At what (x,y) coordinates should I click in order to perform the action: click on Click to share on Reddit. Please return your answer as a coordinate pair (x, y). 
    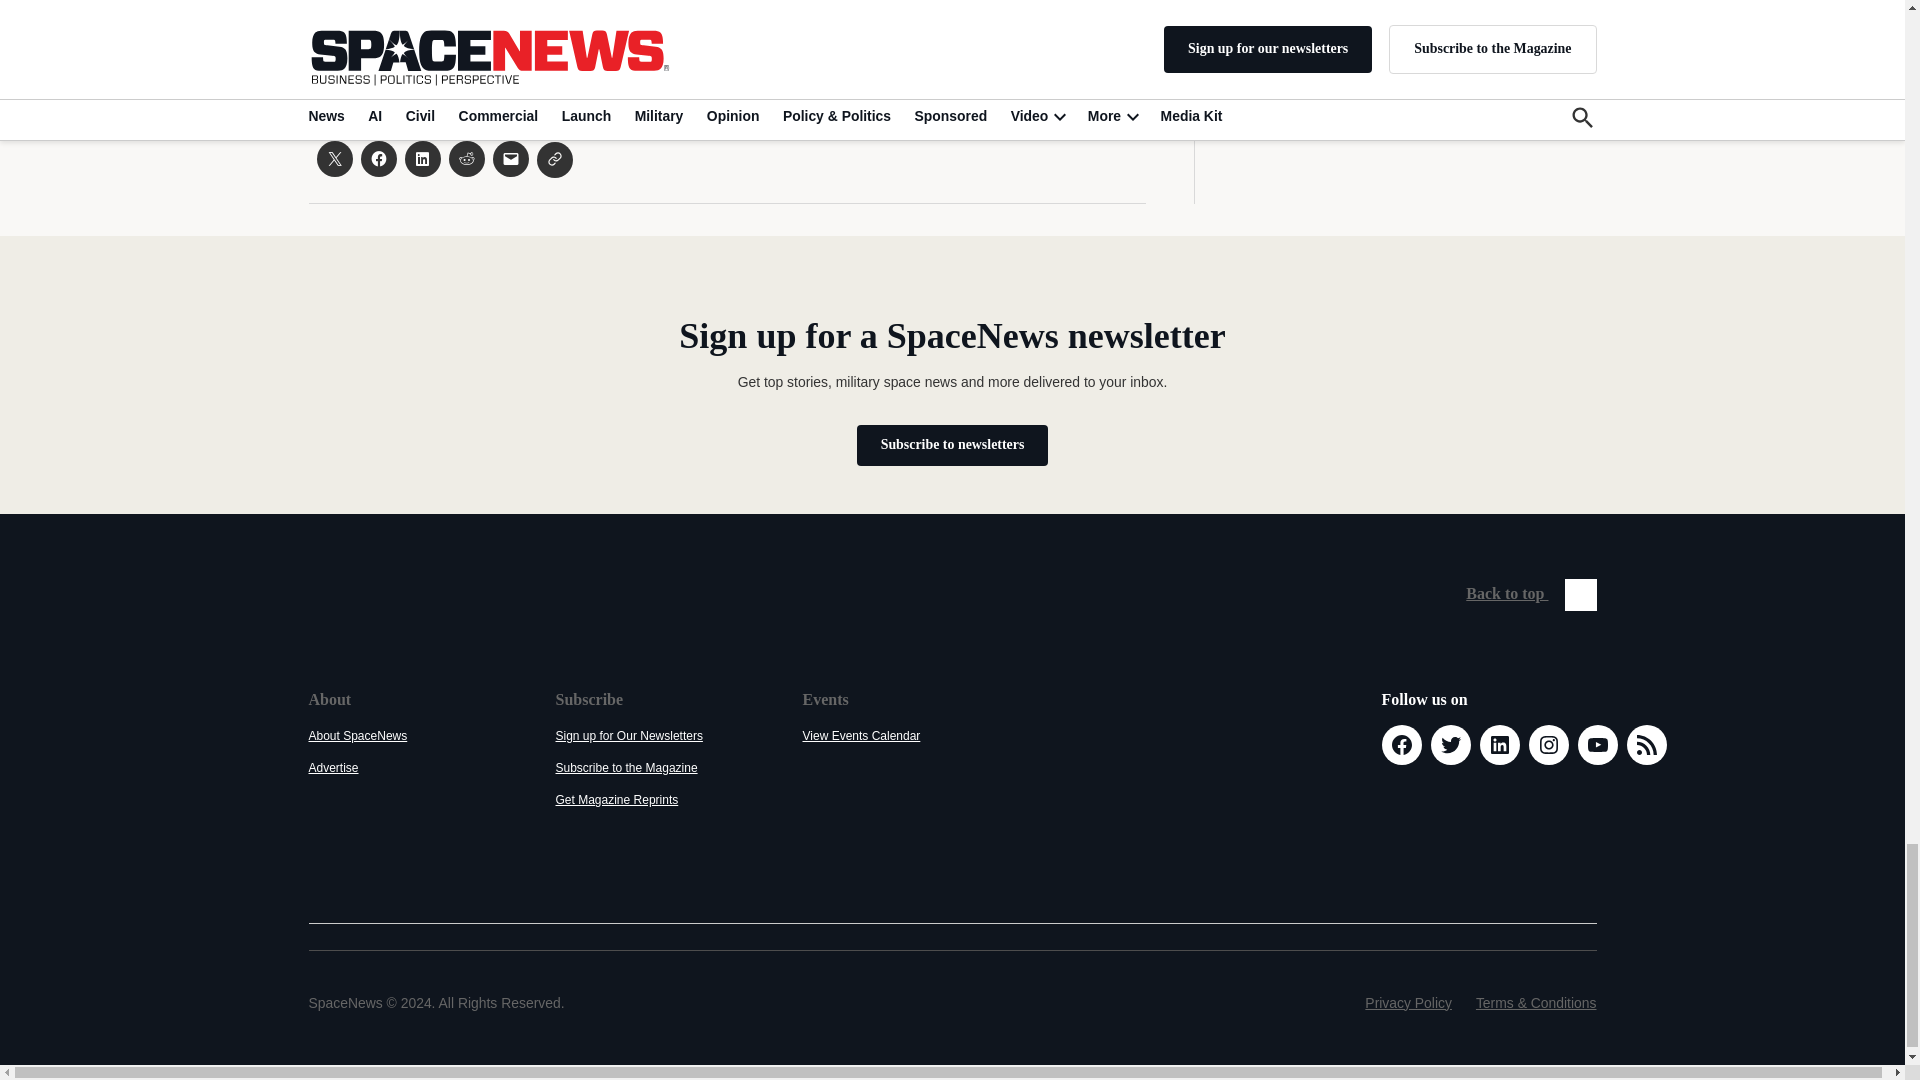
    Looking at the image, I should click on (465, 159).